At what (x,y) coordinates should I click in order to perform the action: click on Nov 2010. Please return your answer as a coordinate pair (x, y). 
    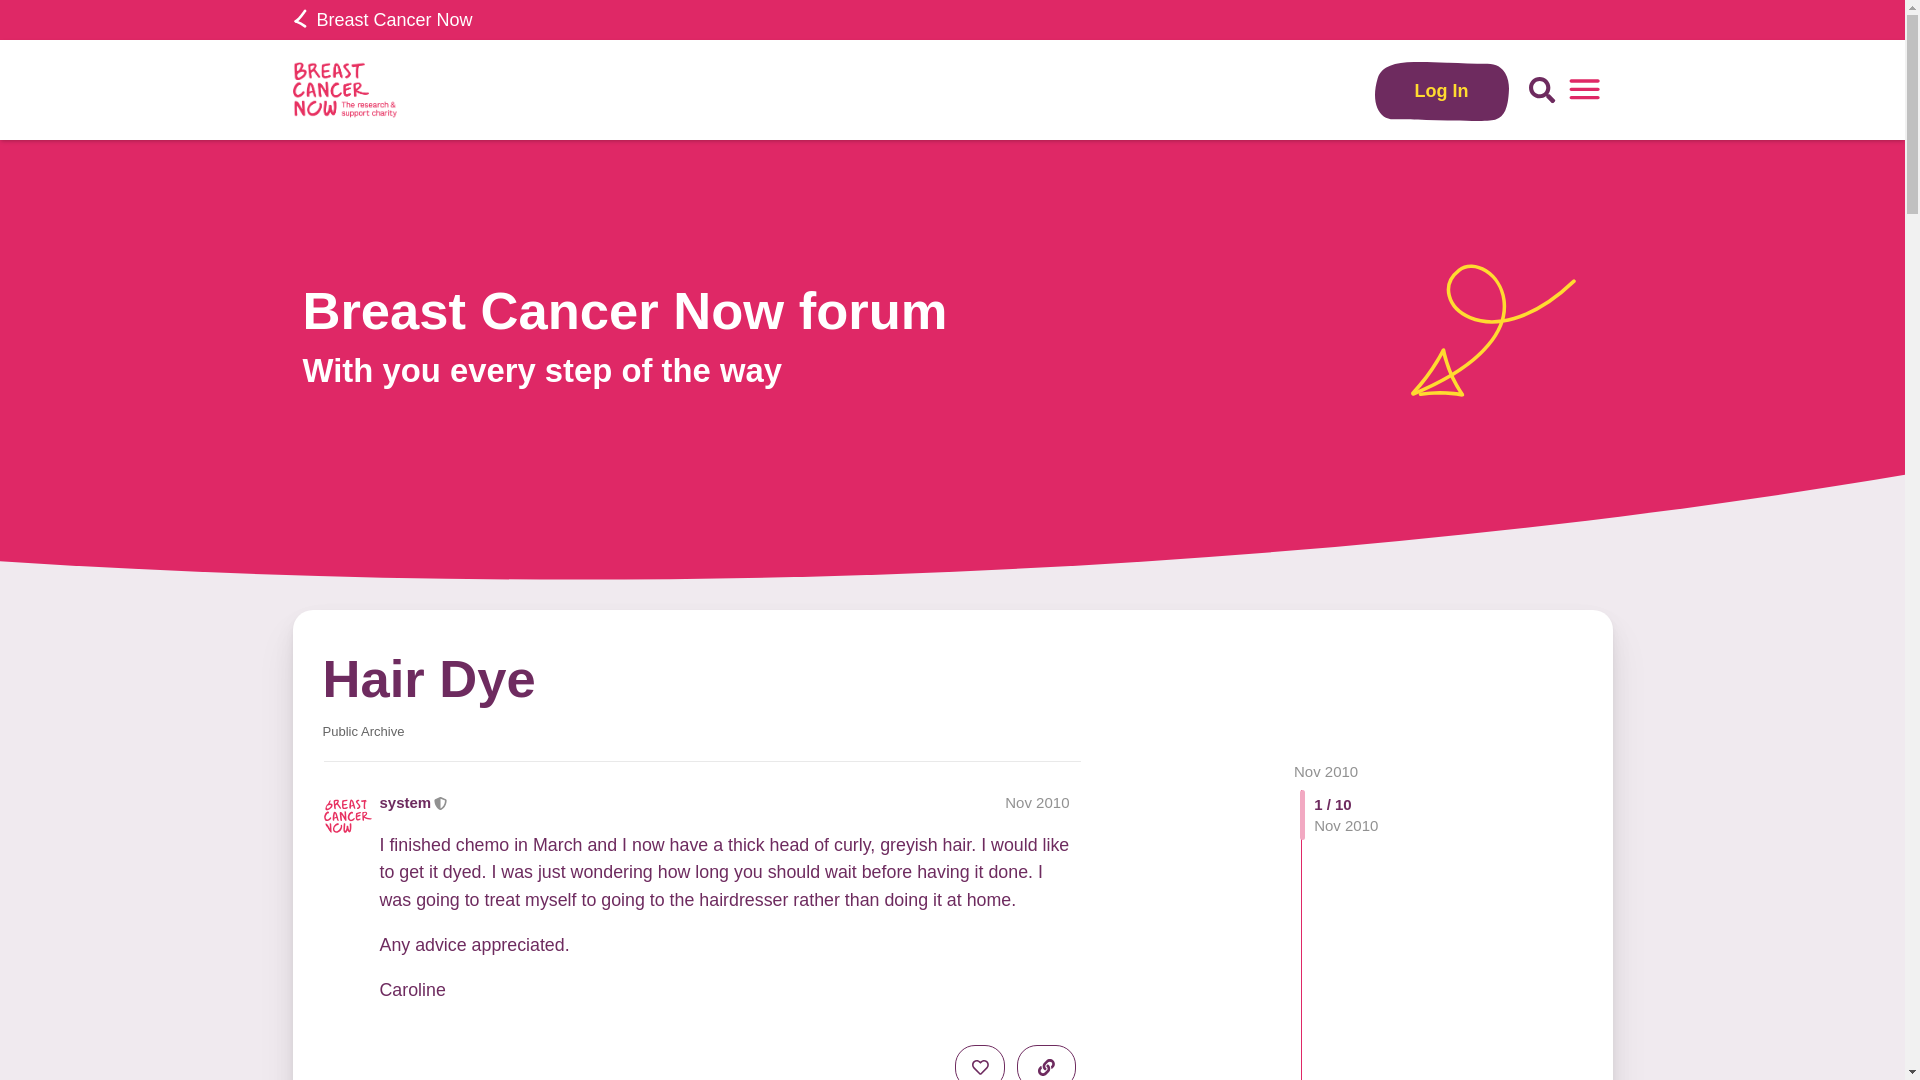
    Looking at the image, I should click on (1326, 770).